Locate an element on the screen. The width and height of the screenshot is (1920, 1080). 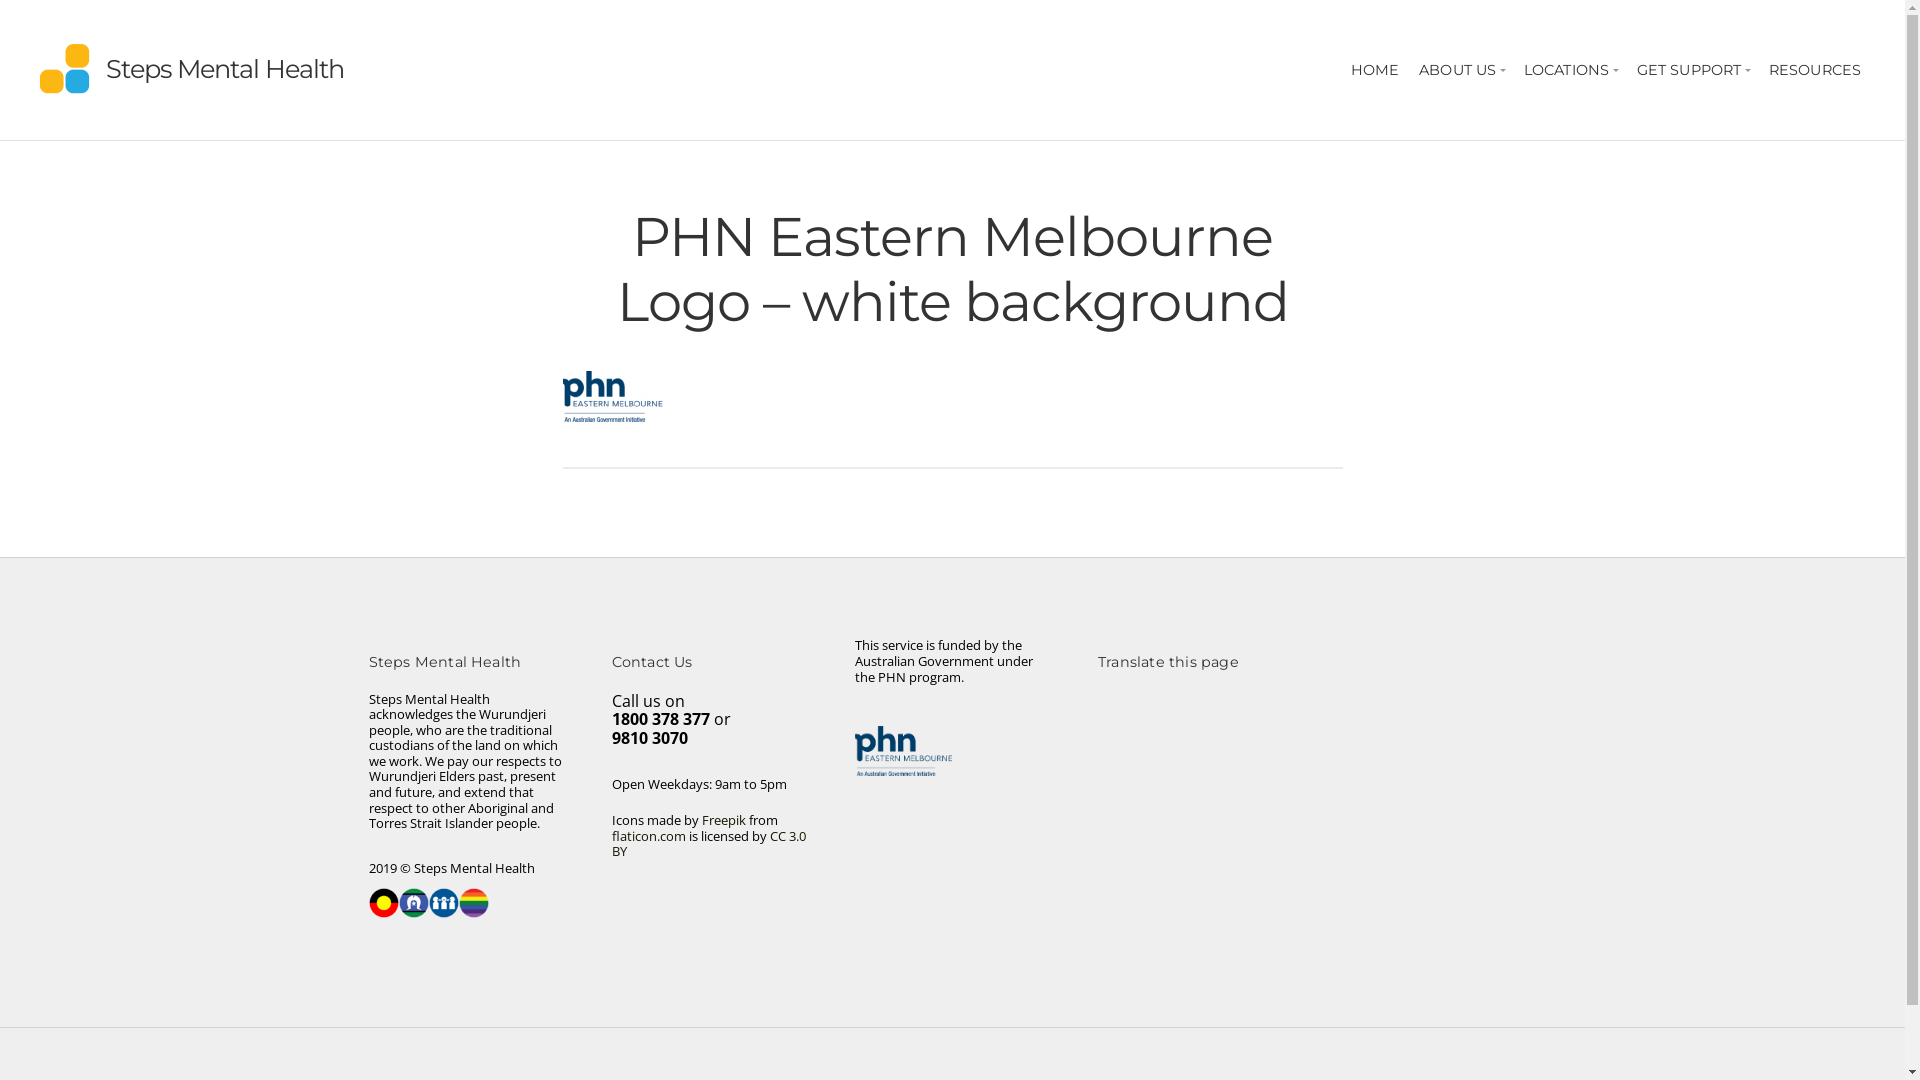
GET SUPPORT is located at coordinates (1693, 70).